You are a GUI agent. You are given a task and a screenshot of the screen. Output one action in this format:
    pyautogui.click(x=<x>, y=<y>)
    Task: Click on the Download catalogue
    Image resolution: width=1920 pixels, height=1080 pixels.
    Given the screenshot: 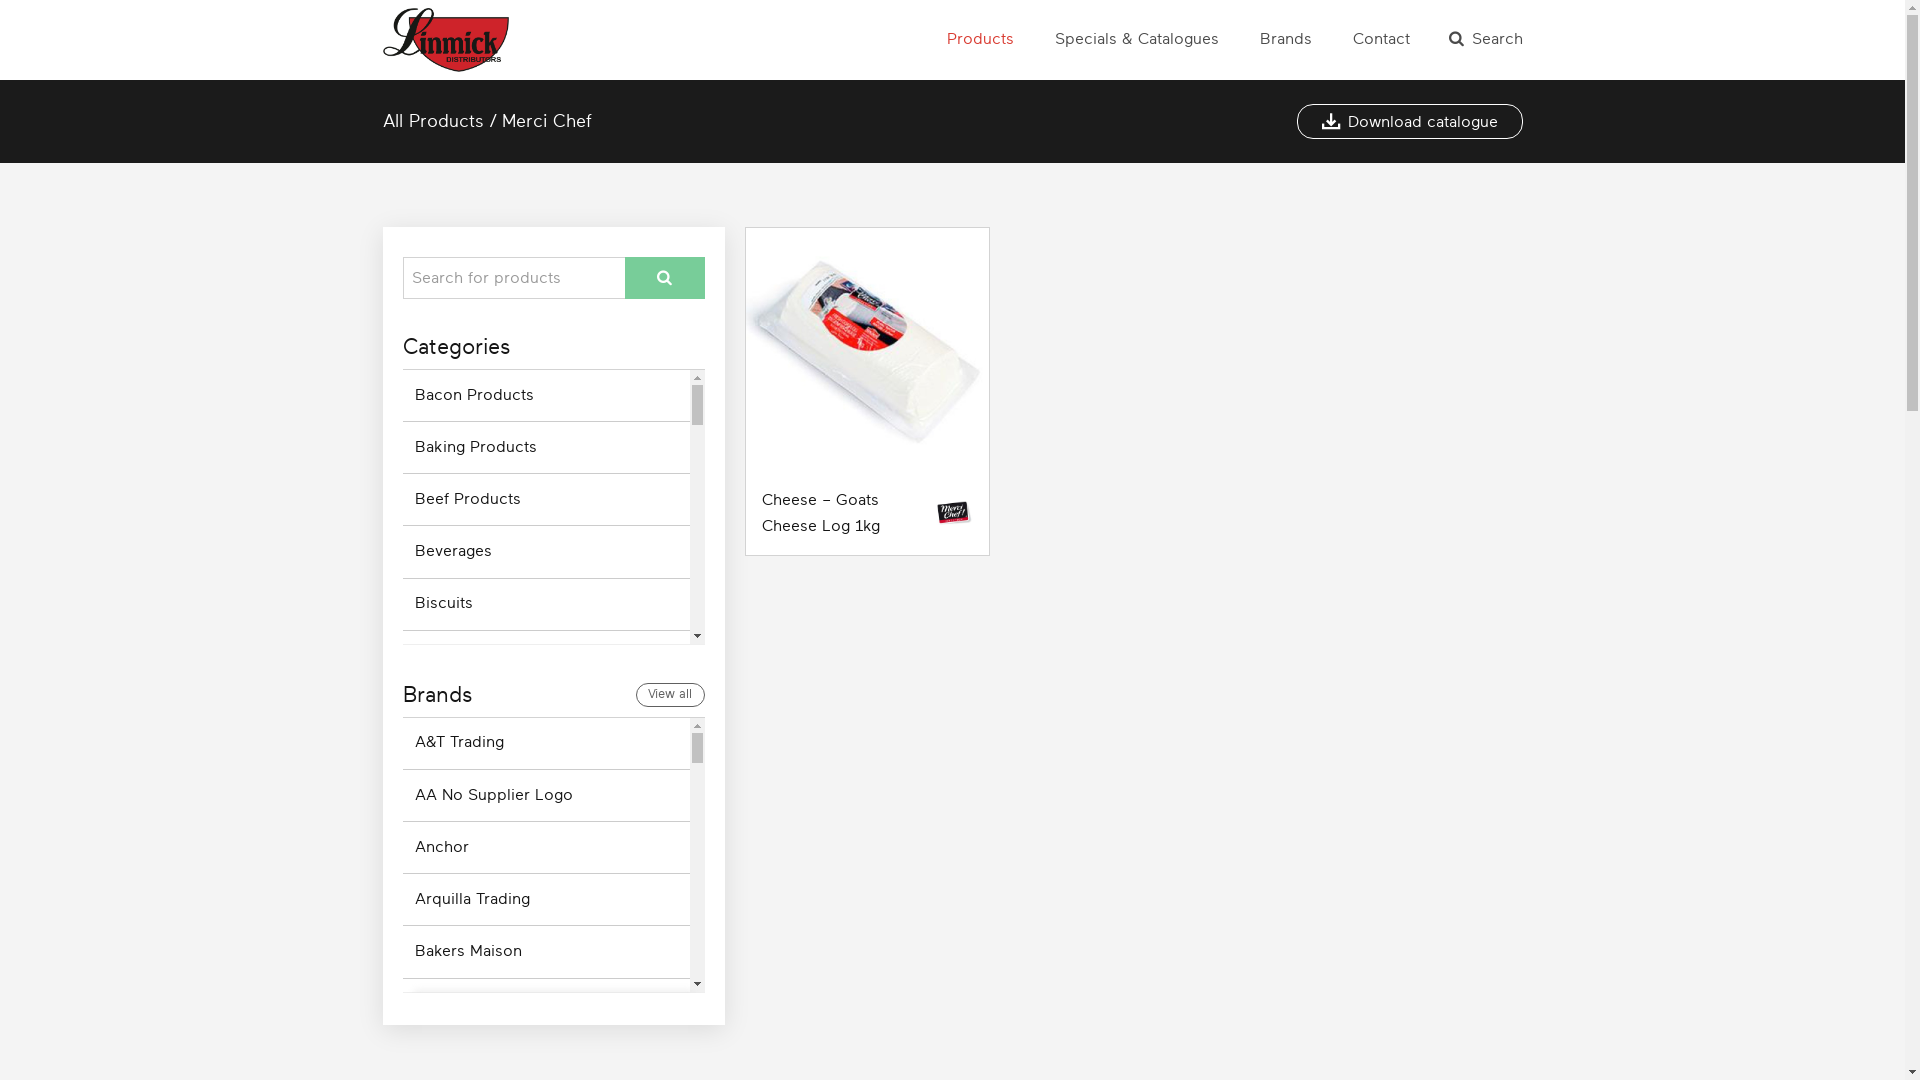 What is the action you would take?
    pyautogui.click(x=1409, y=122)
    